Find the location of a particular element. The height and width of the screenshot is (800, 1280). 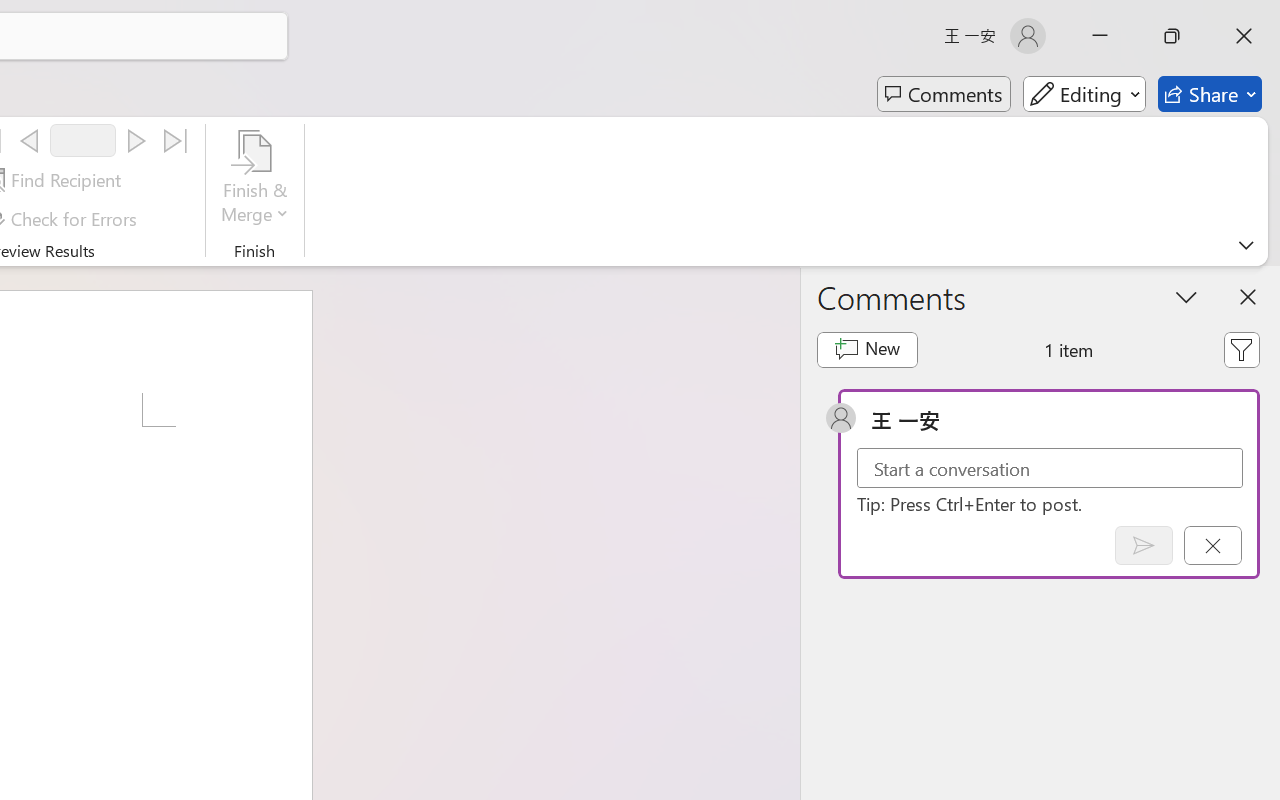

Finish & Merge is located at coordinates (255, 180).